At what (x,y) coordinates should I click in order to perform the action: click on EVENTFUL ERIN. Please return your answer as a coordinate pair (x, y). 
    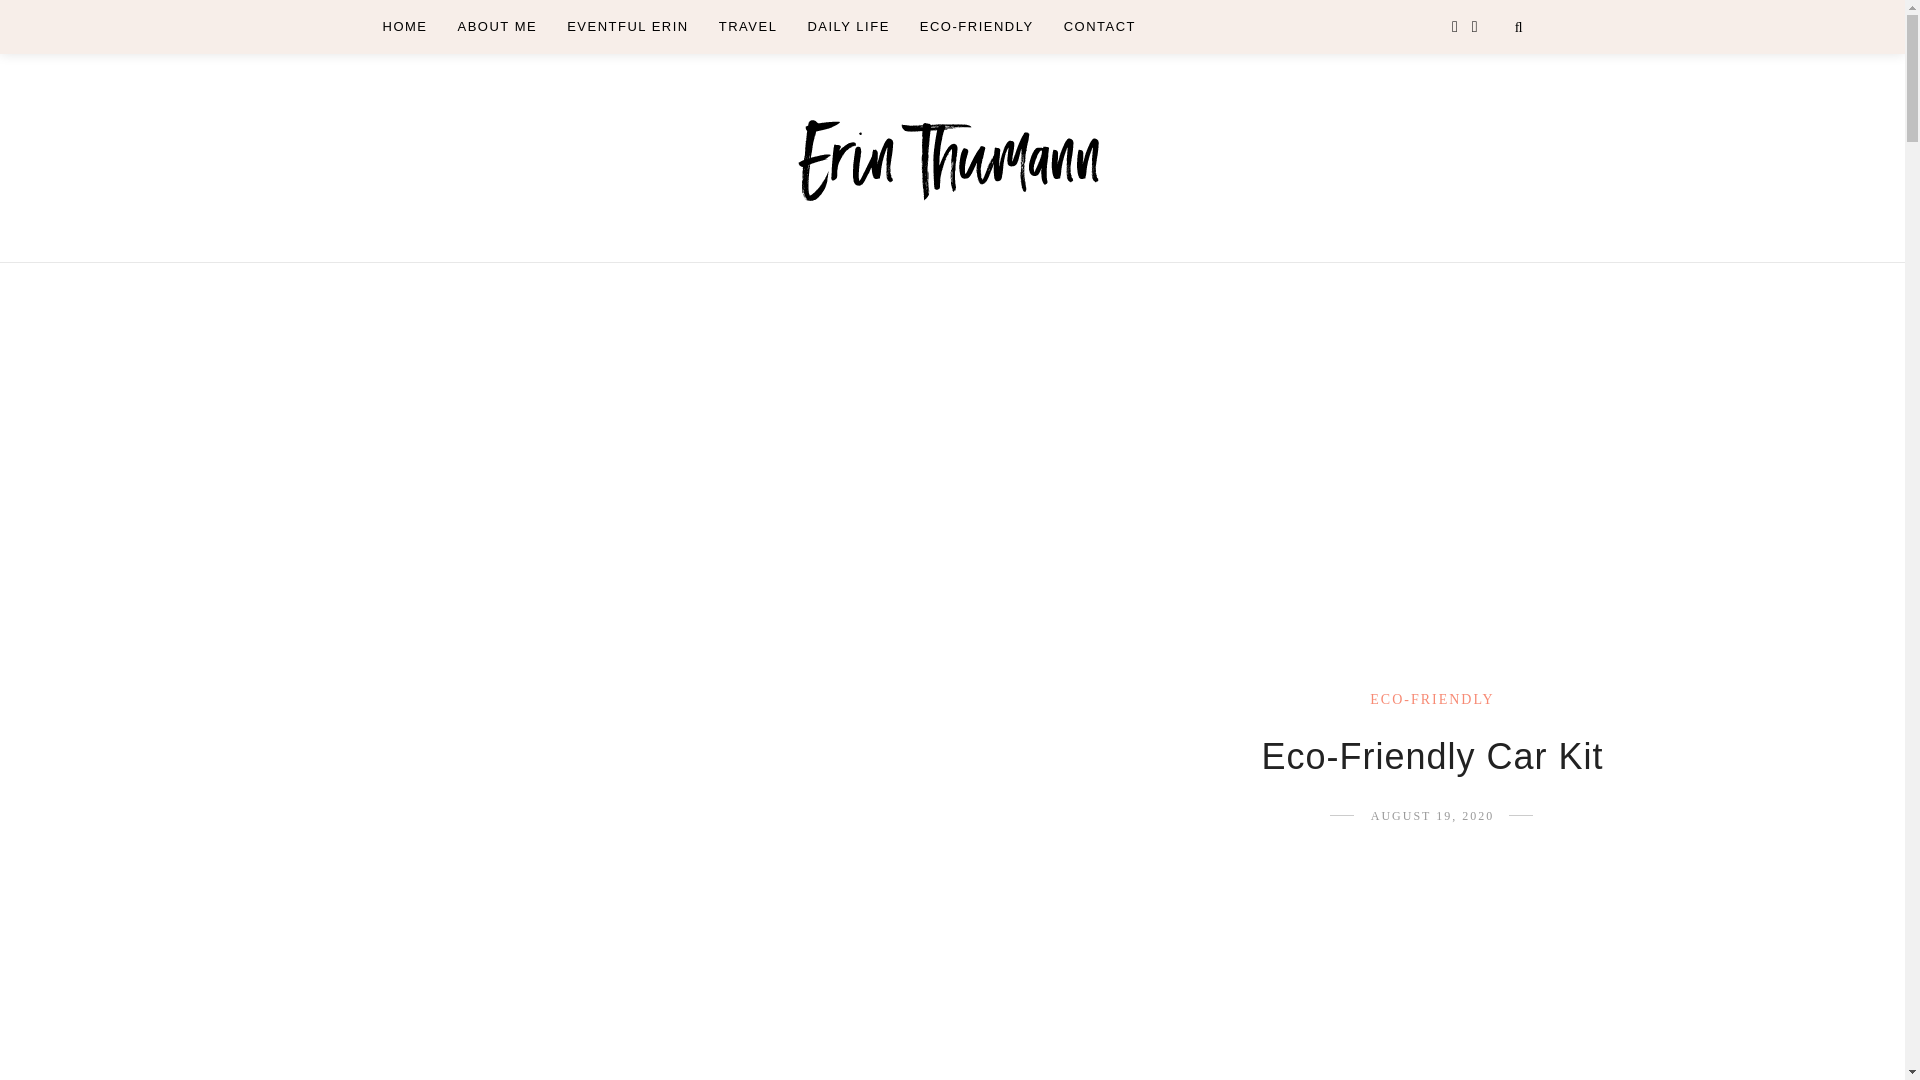
    Looking at the image, I should click on (628, 27).